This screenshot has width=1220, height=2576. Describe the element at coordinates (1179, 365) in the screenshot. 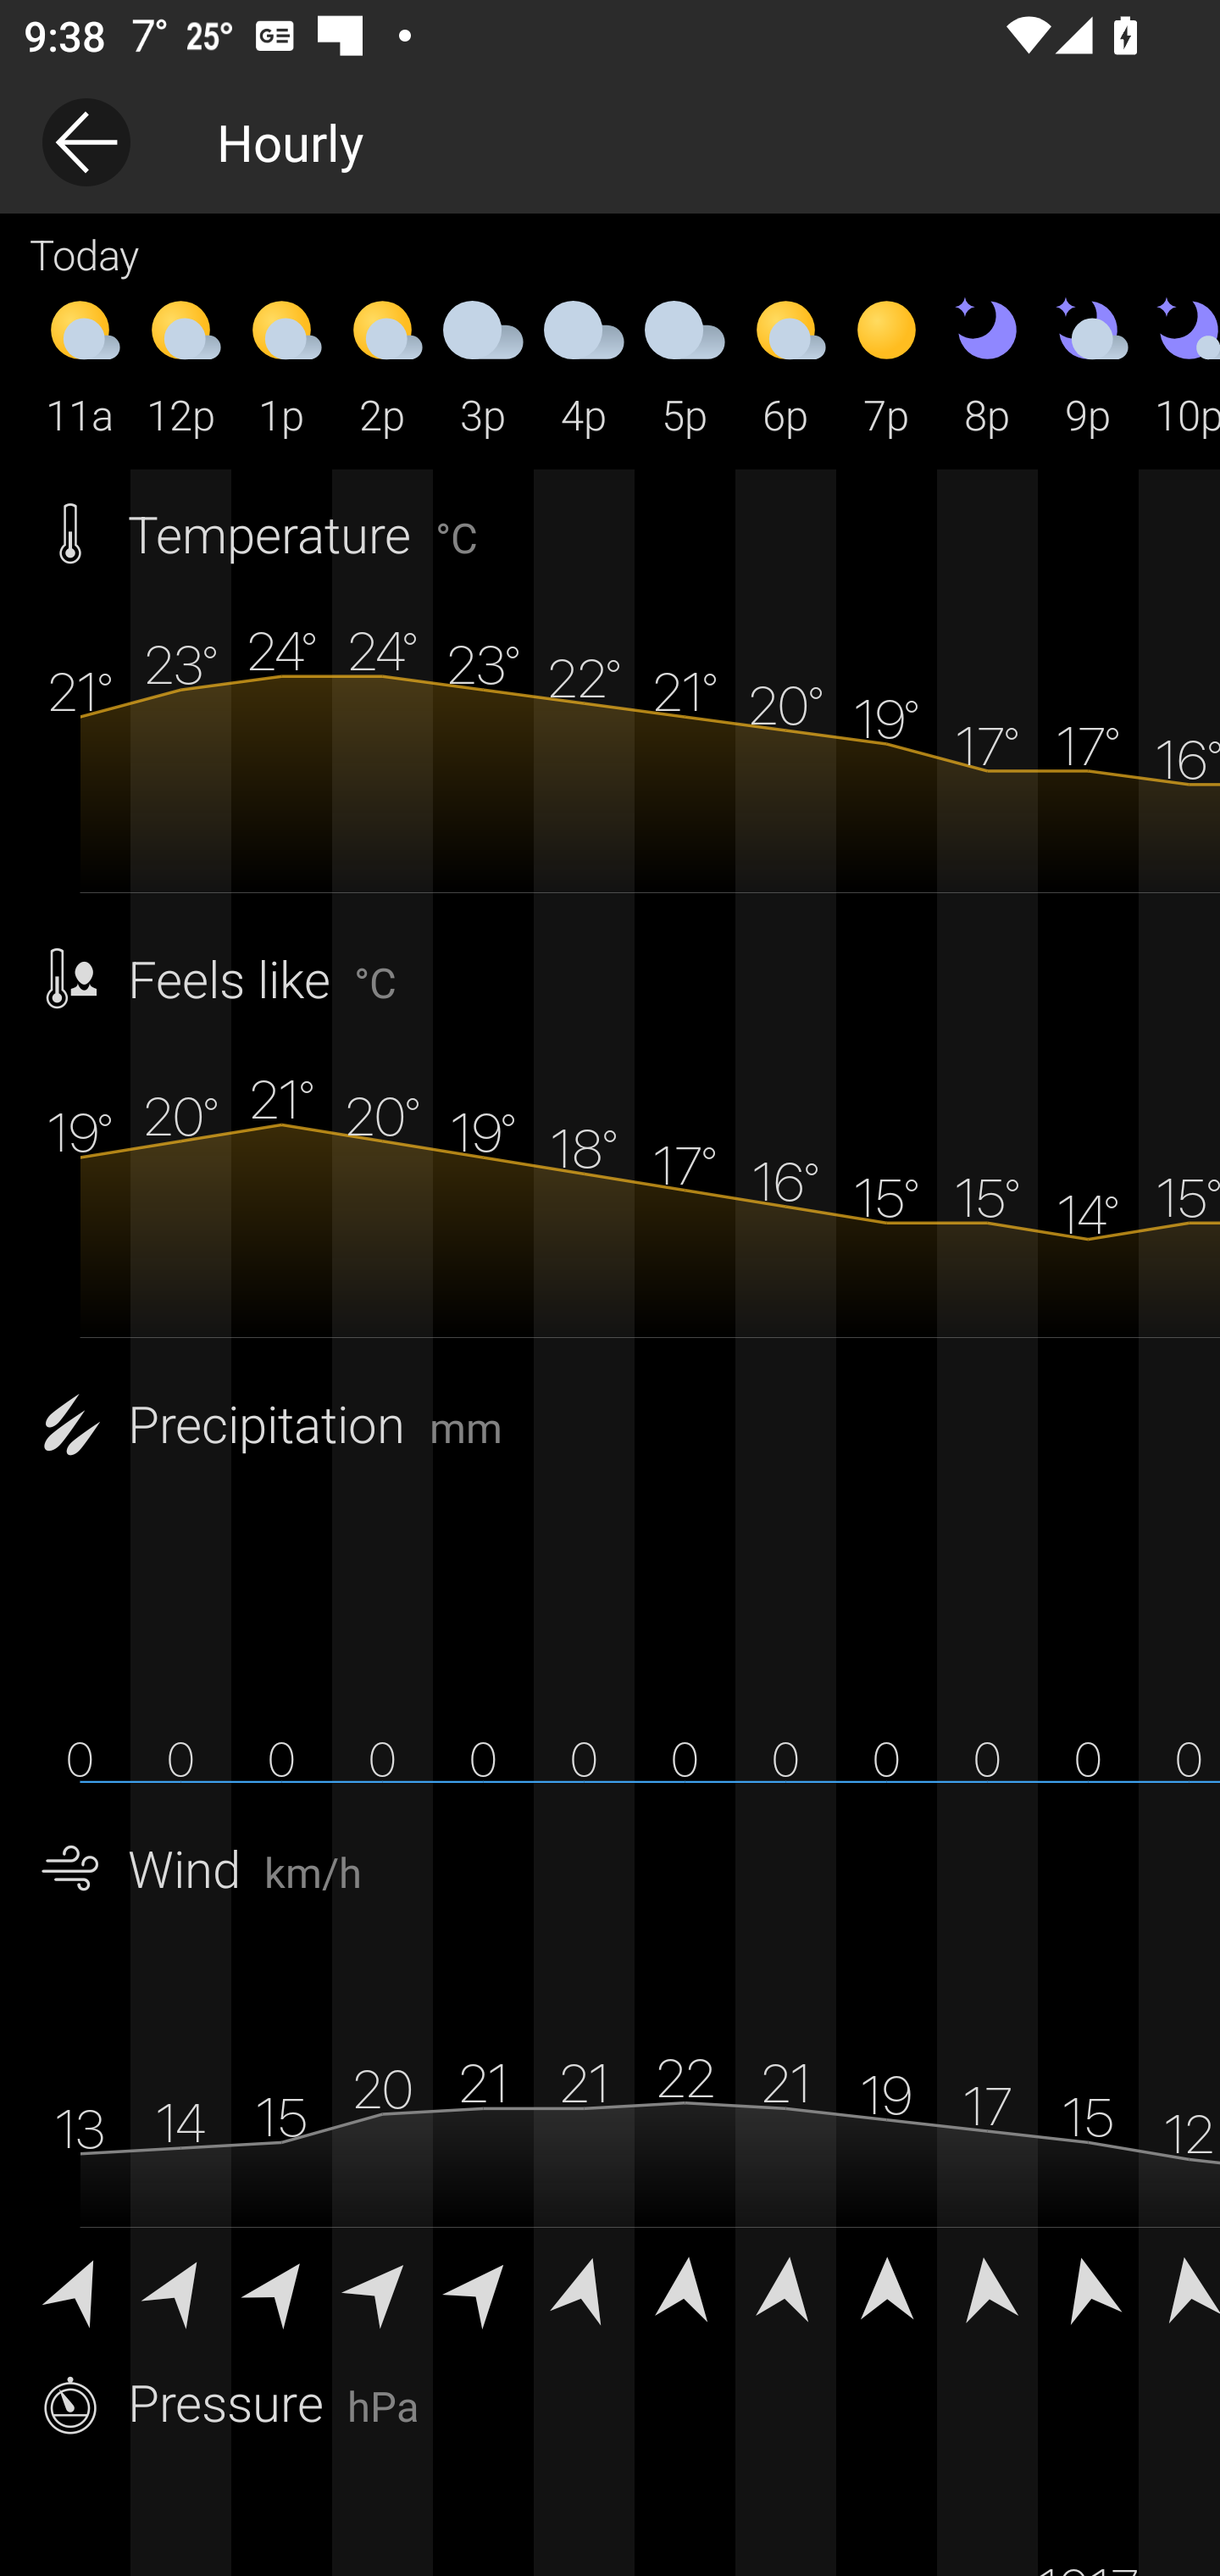

I see `10p` at that location.